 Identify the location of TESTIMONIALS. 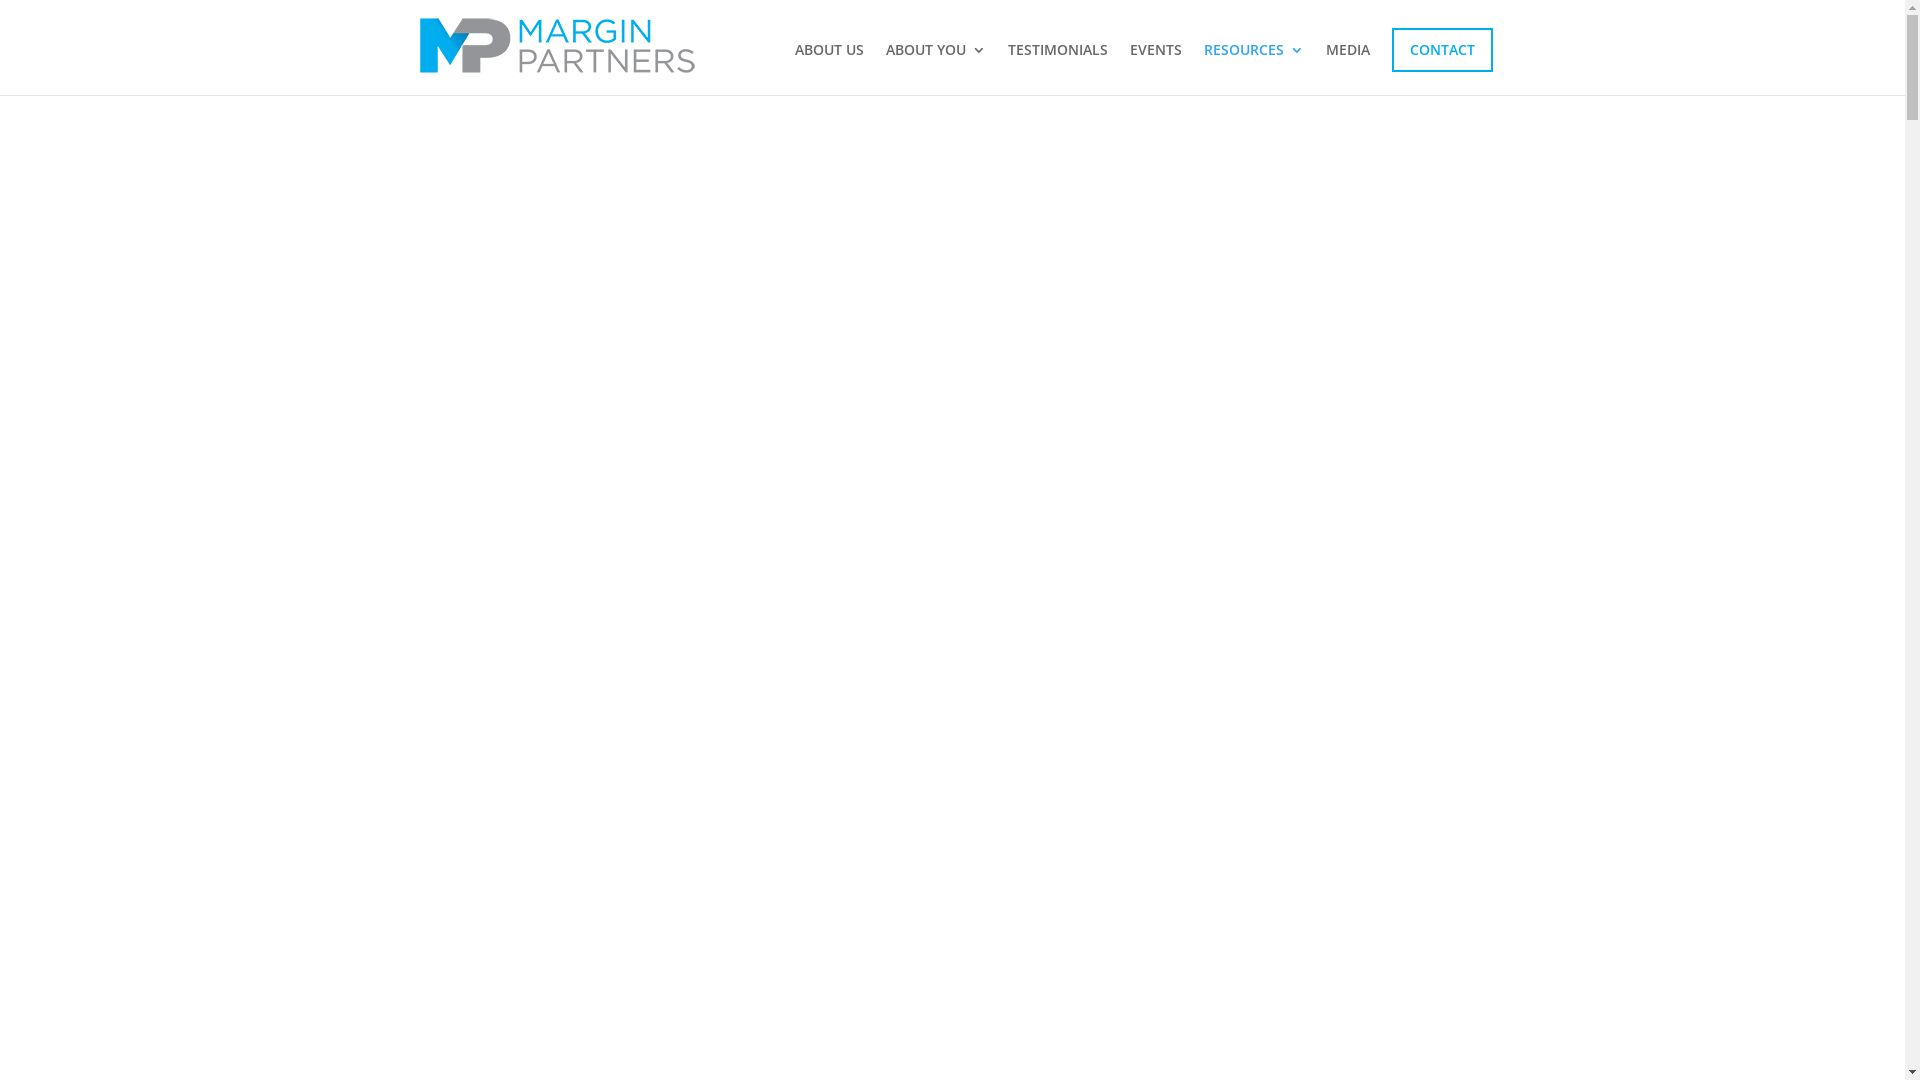
(1058, 69).